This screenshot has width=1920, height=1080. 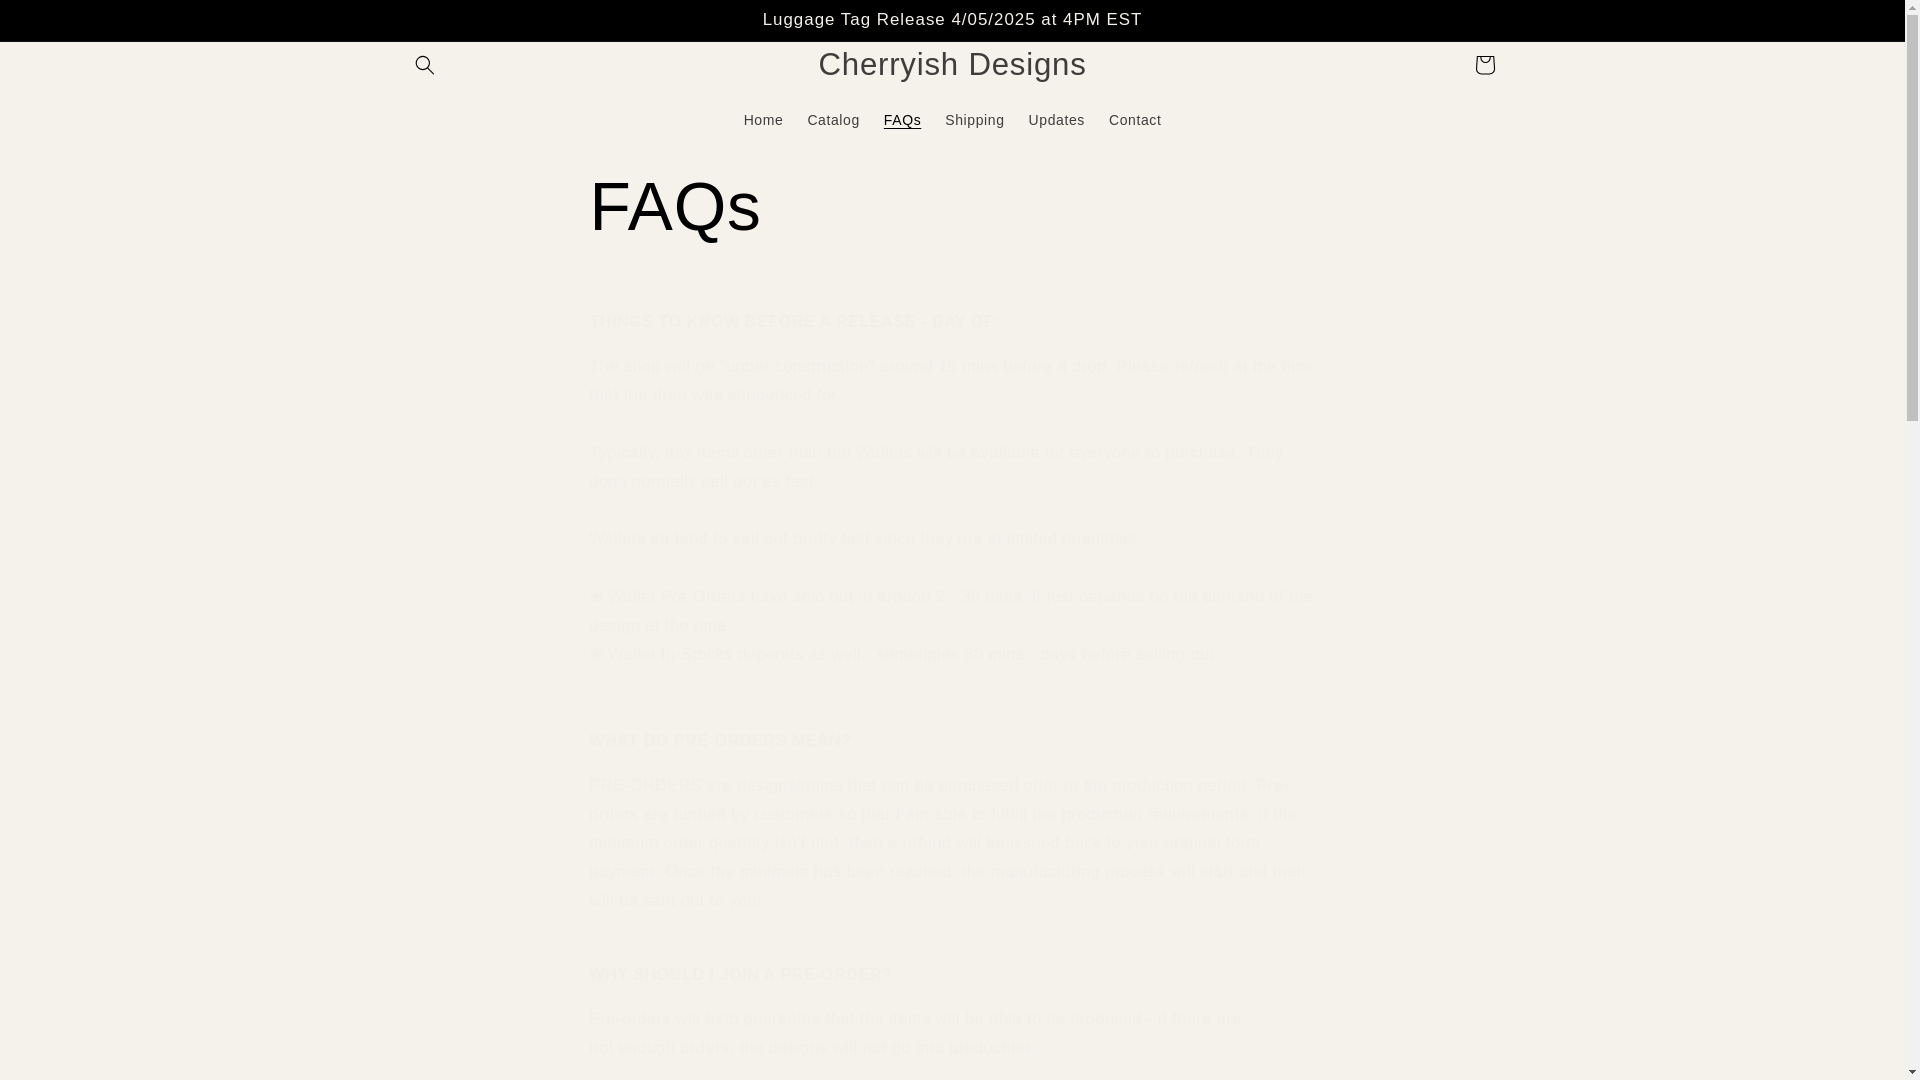 What do you see at coordinates (974, 119) in the screenshot?
I see `Shipping` at bounding box center [974, 119].